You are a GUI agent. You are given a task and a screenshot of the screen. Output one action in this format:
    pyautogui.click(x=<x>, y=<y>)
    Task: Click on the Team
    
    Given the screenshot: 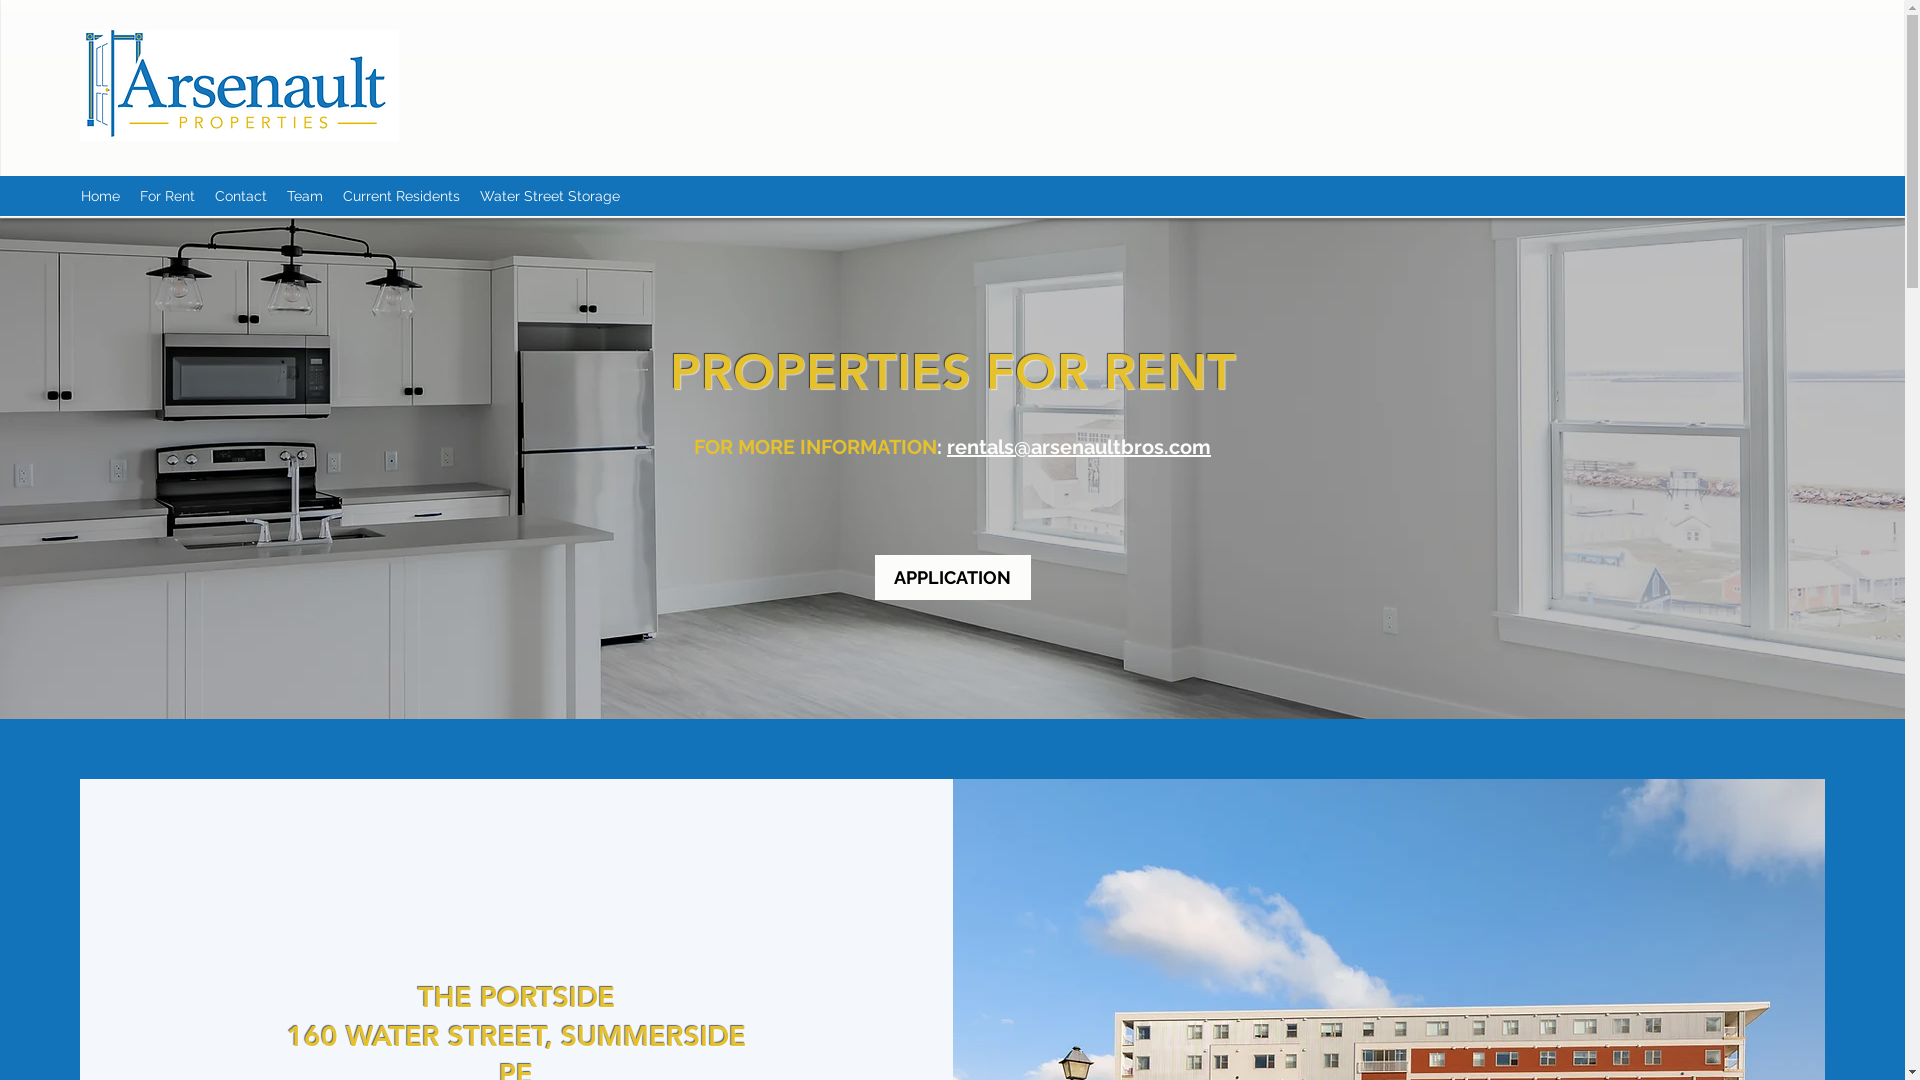 What is the action you would take?
    pyautogui.click(x=305, y=196)
    